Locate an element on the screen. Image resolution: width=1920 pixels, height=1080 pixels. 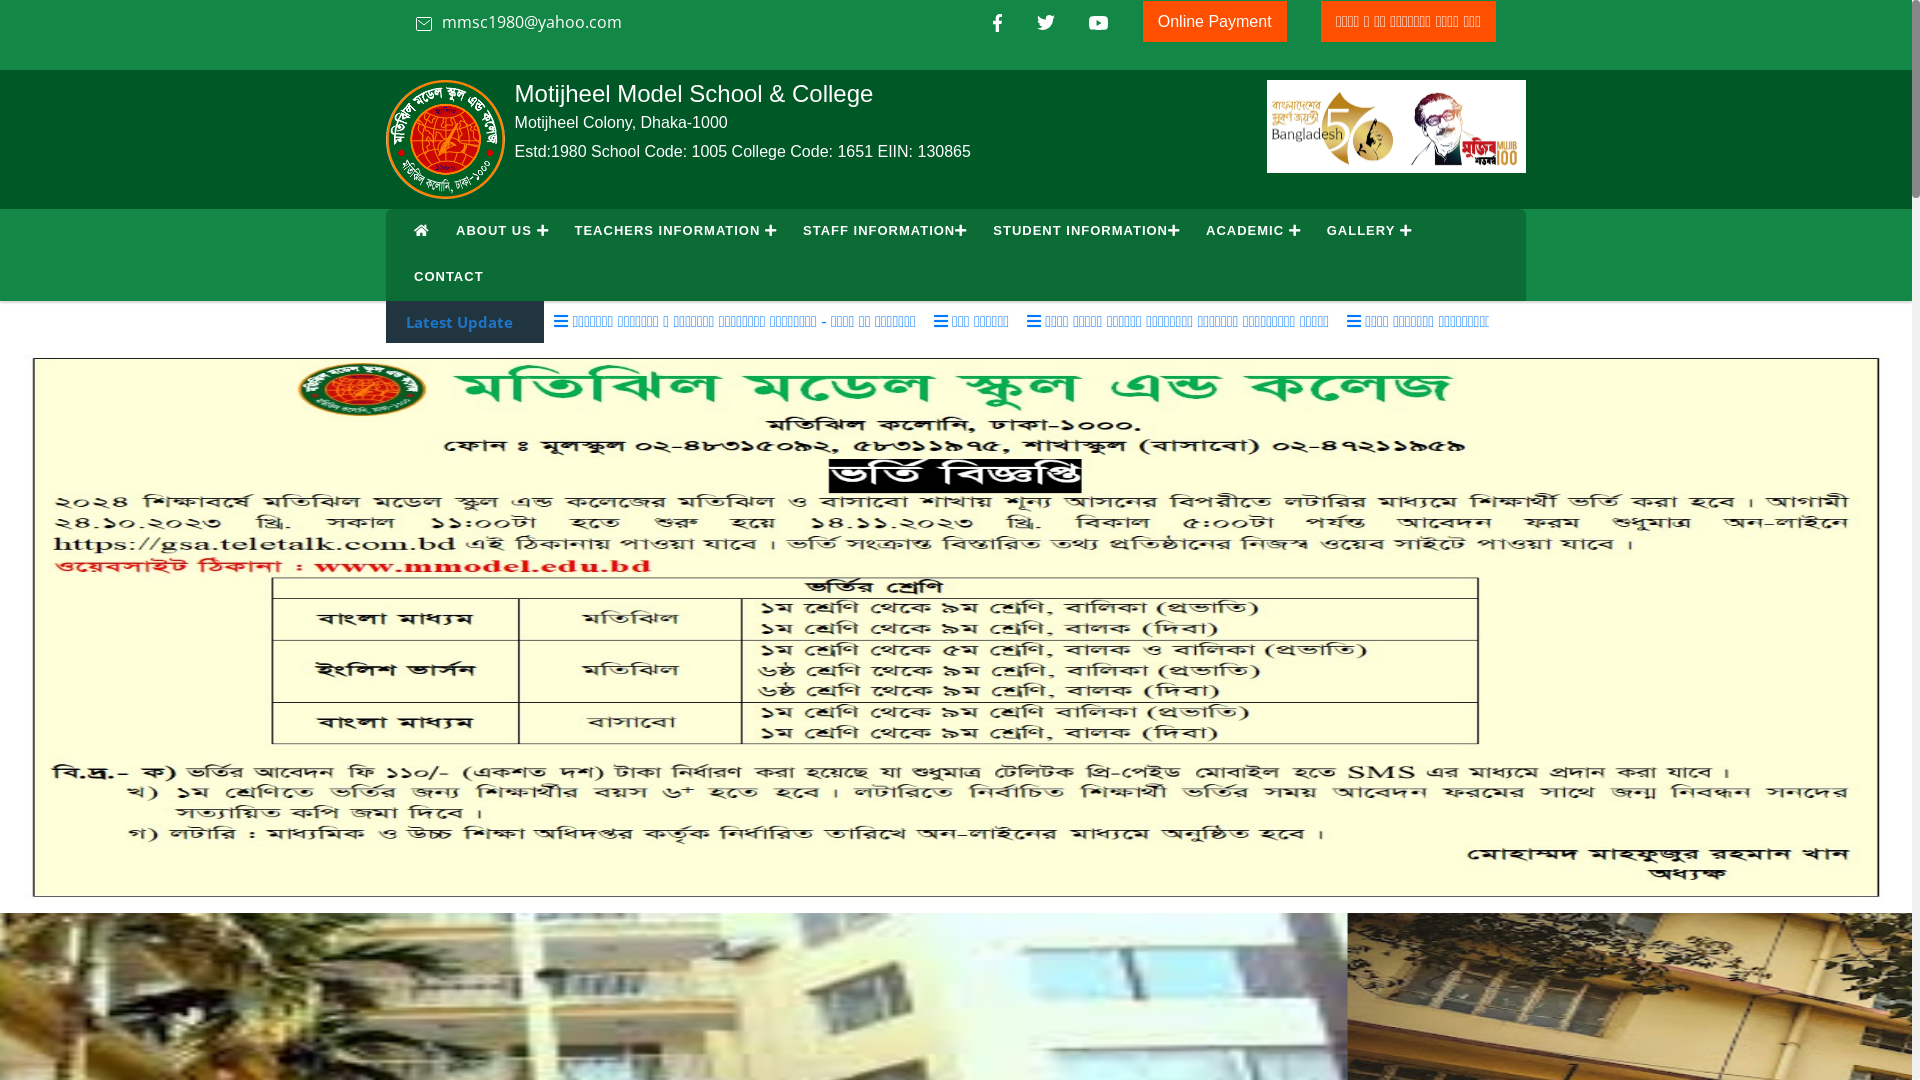
CONTACT is located at coordinates (449, 276).